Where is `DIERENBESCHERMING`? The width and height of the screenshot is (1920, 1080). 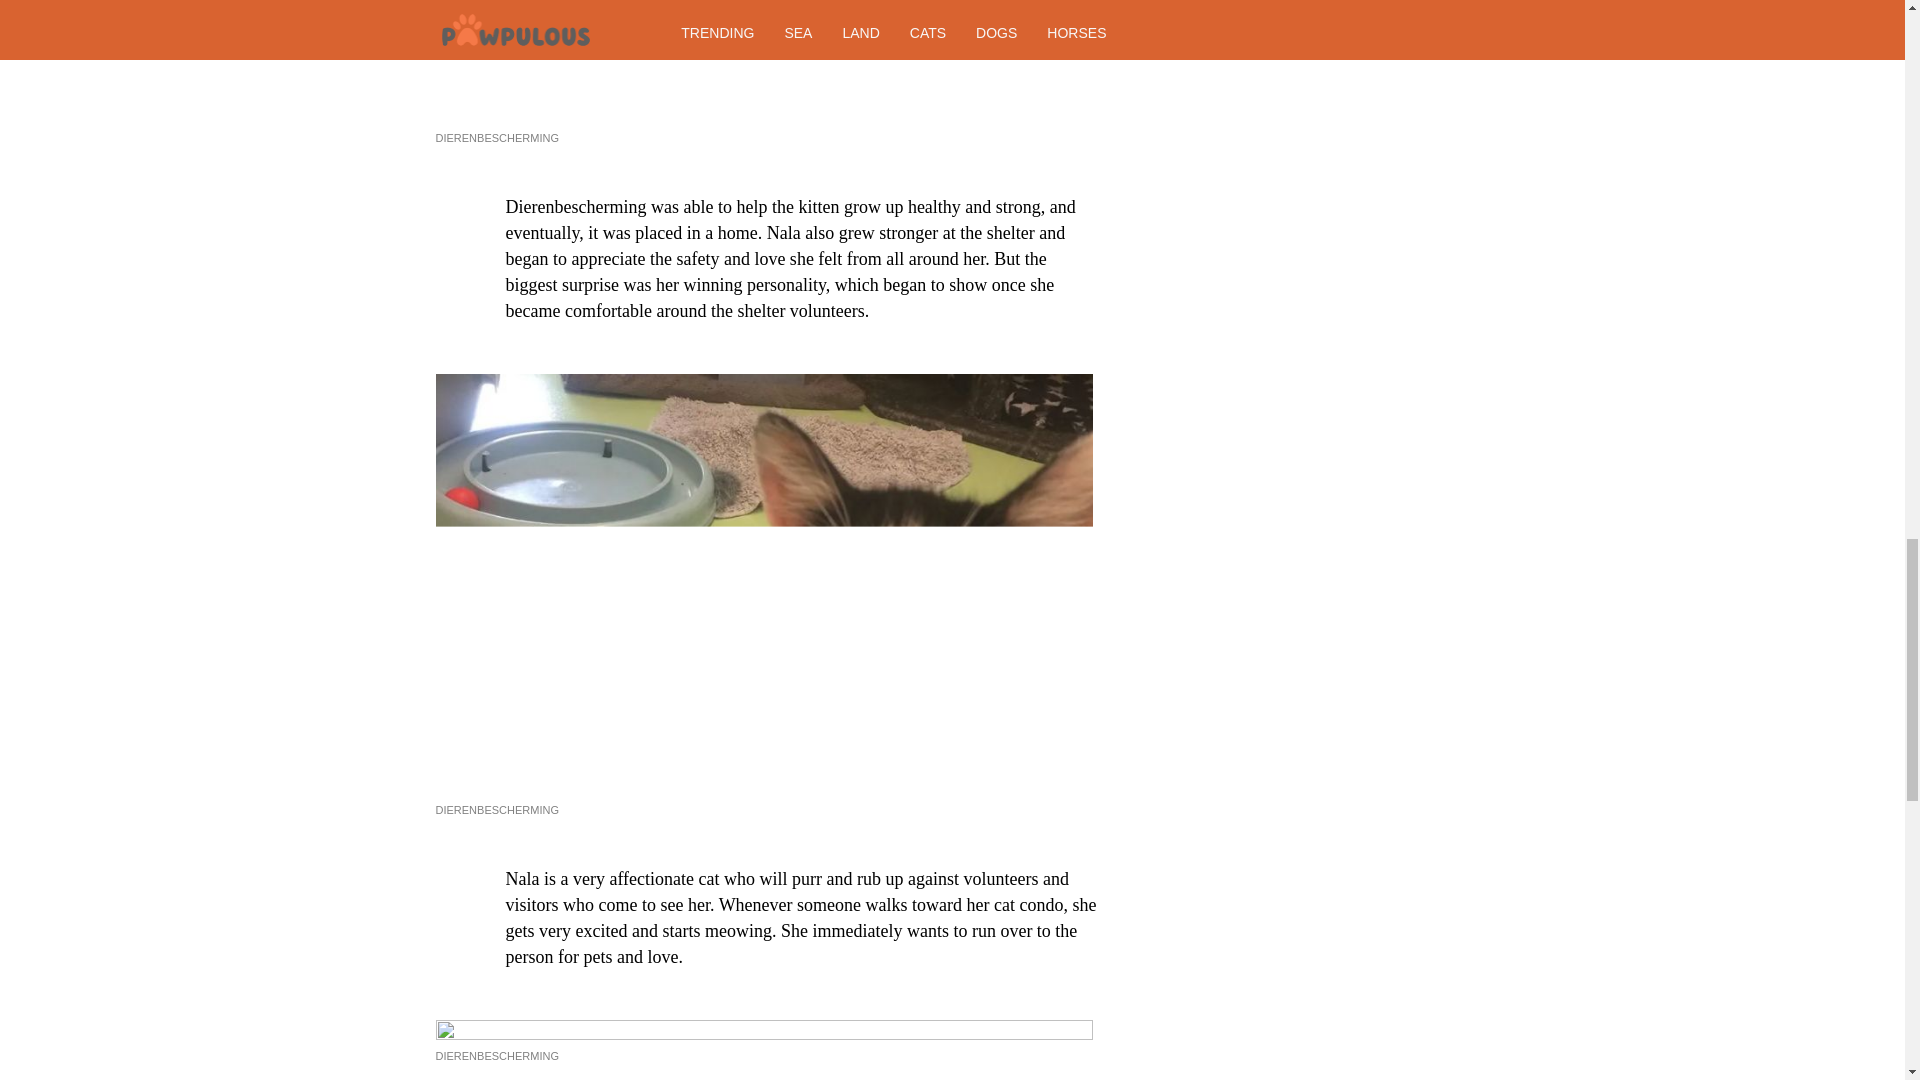 DIERENBESCHERMING is located at coordinates (496, 1055).